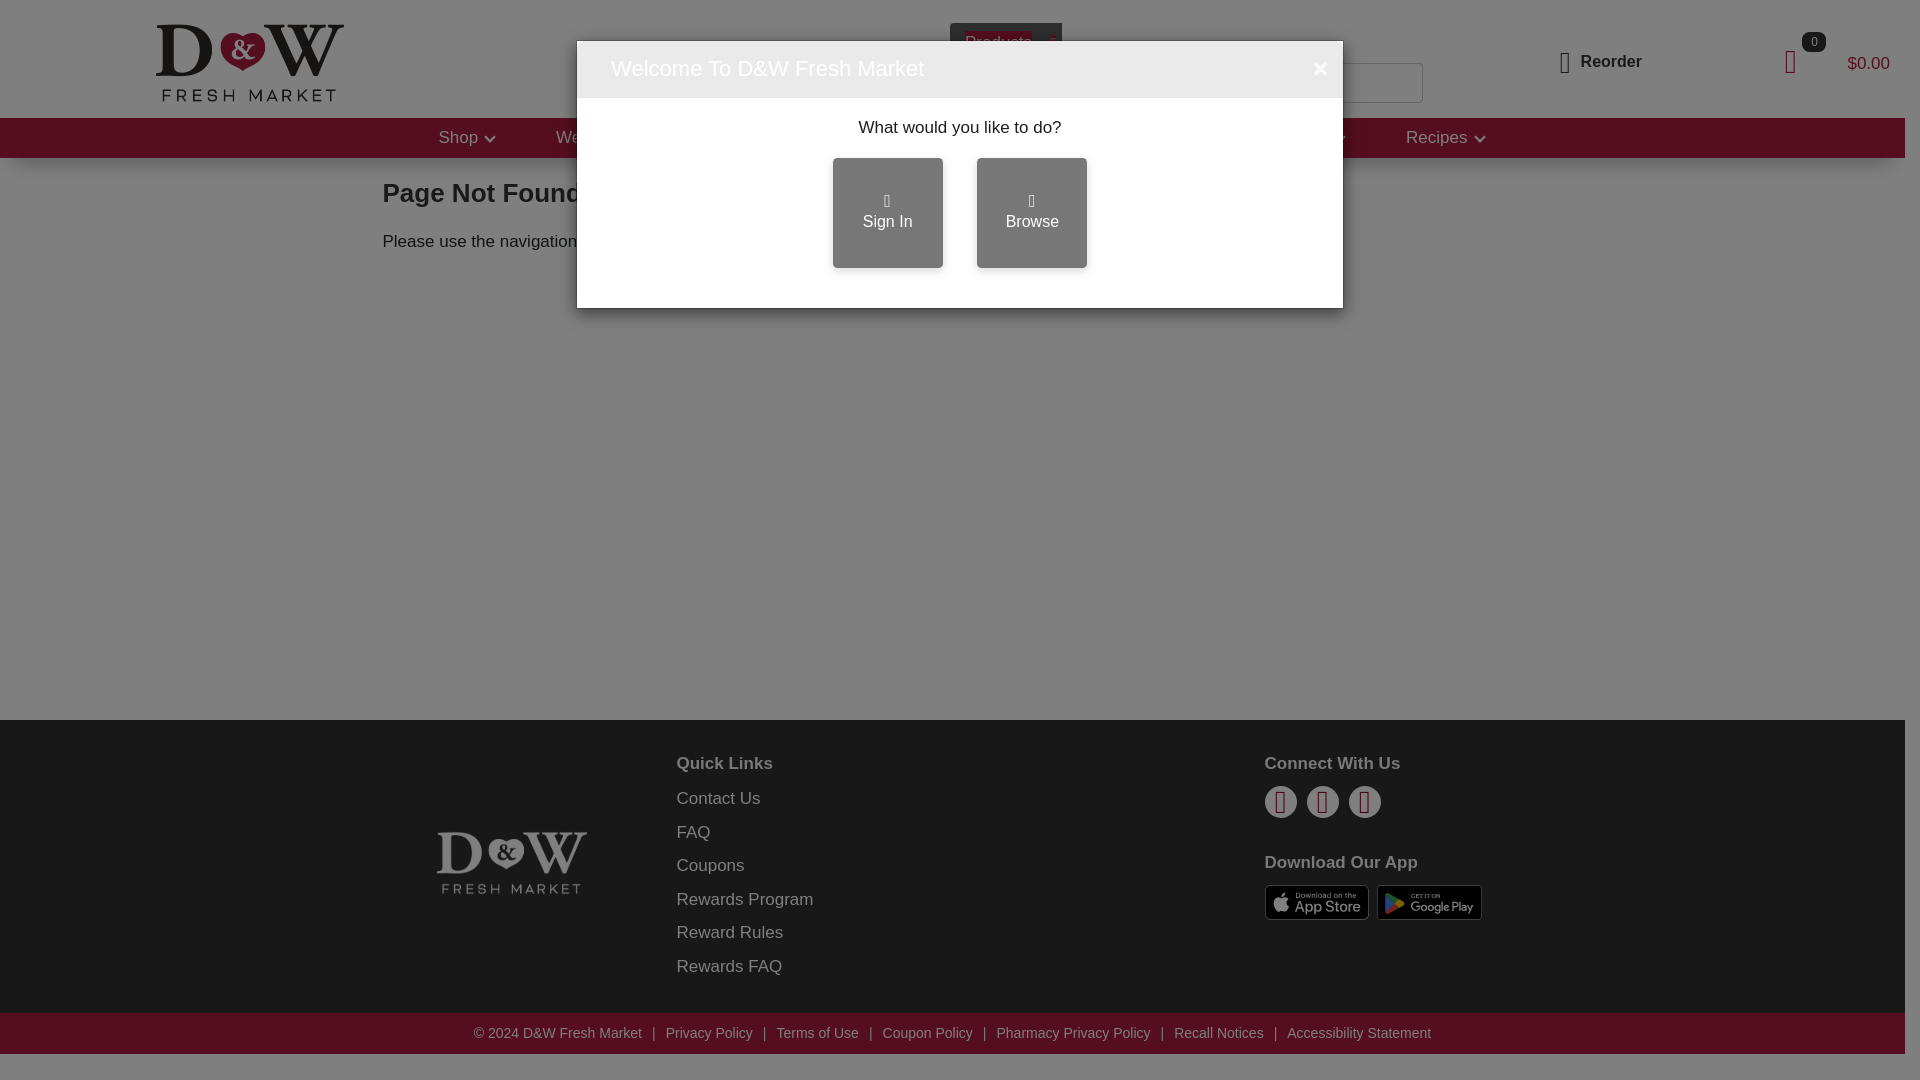 The width and height of the screenshot is (1920, 1080). Describe the element at coordinates (1364, 807) in the screenshot. I see `youtube` at that location.